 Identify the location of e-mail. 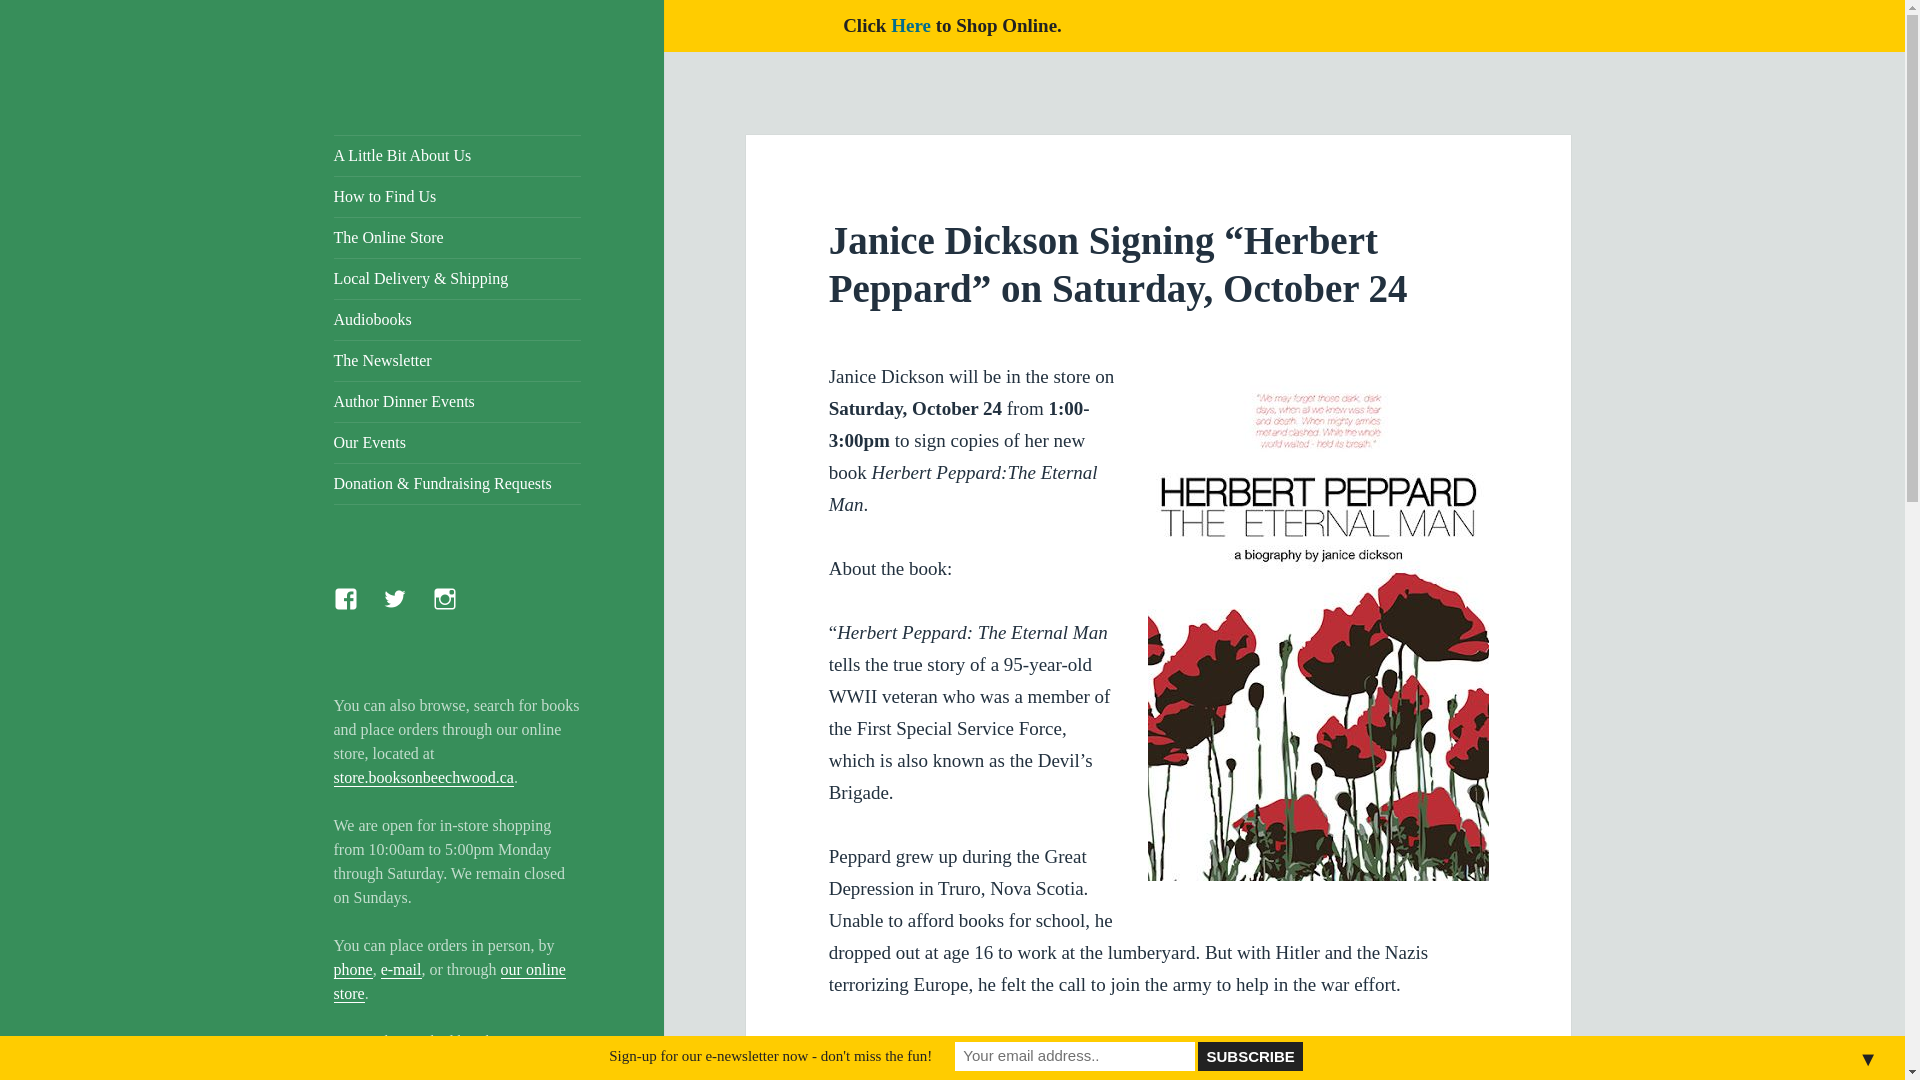
(401, 970).